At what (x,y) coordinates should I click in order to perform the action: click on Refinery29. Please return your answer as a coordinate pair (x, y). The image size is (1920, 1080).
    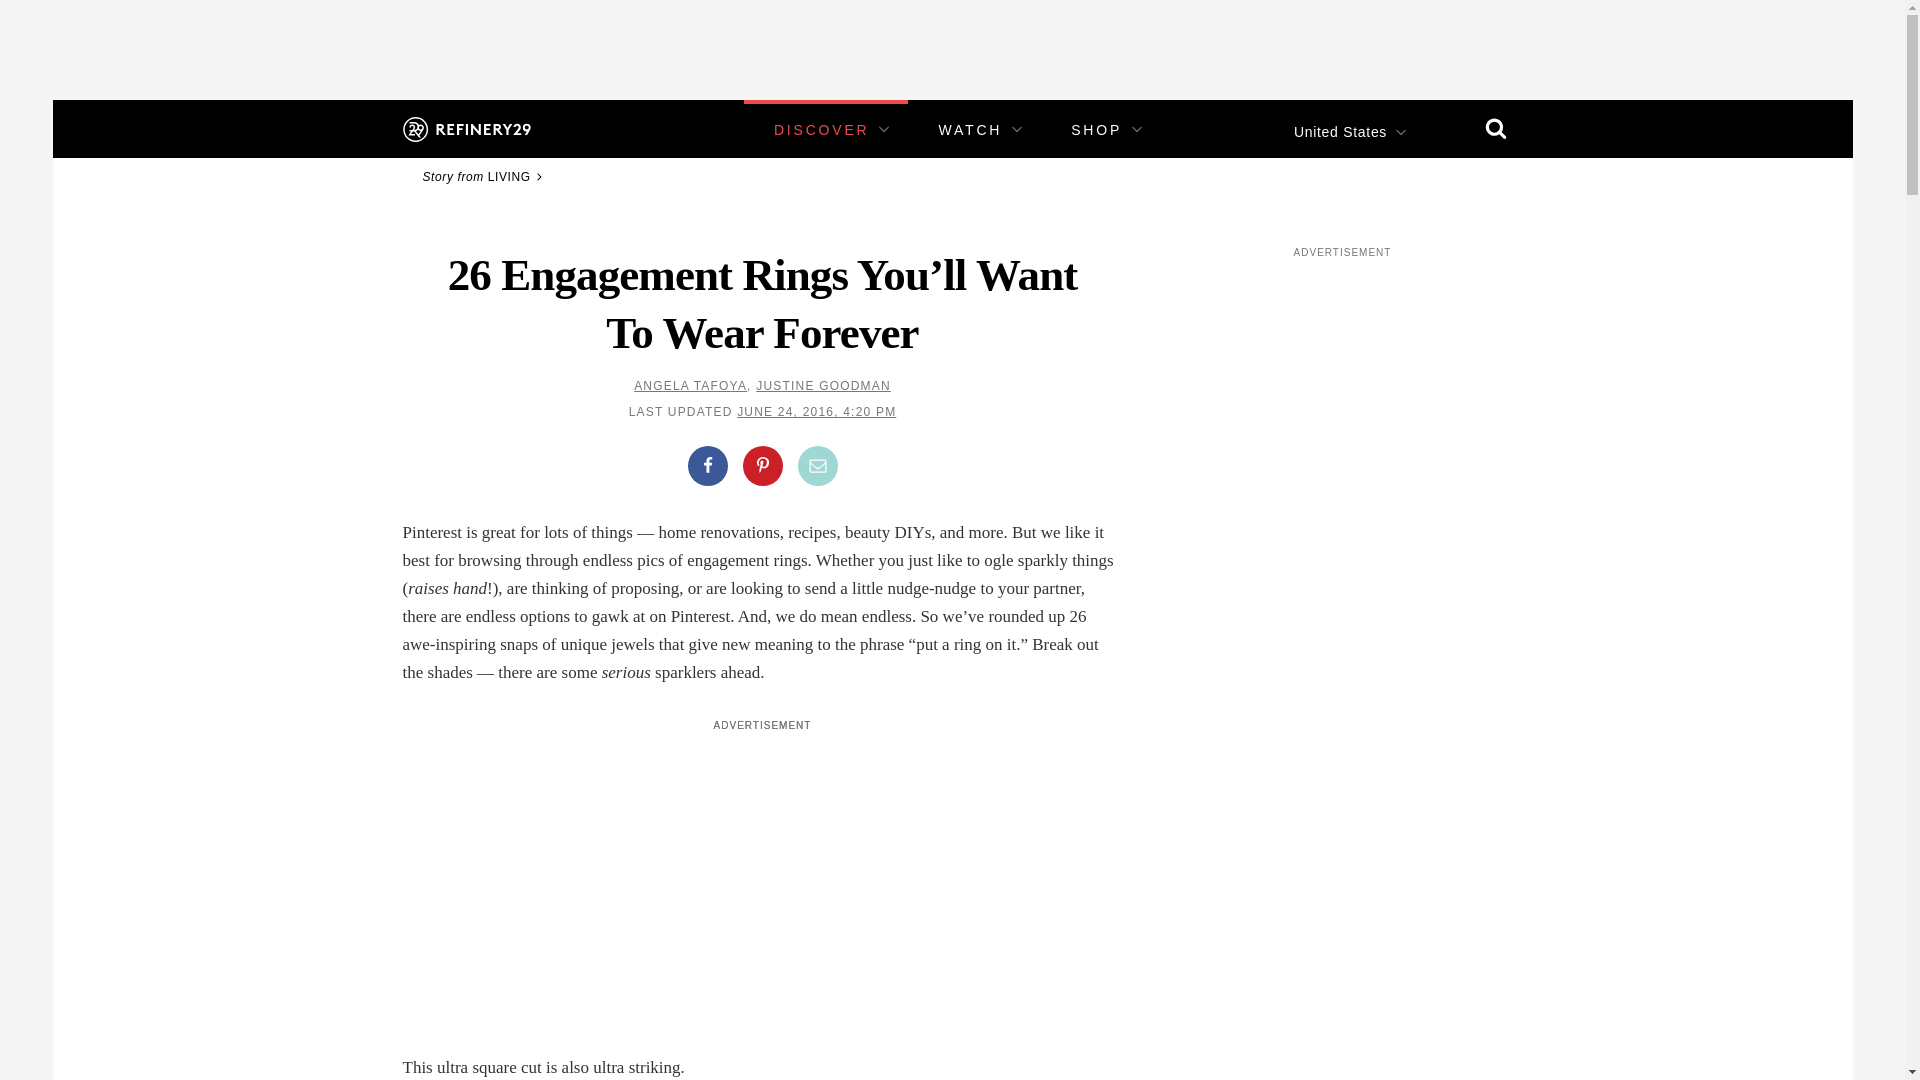
    Looking at the image, I should click on (465, 128).